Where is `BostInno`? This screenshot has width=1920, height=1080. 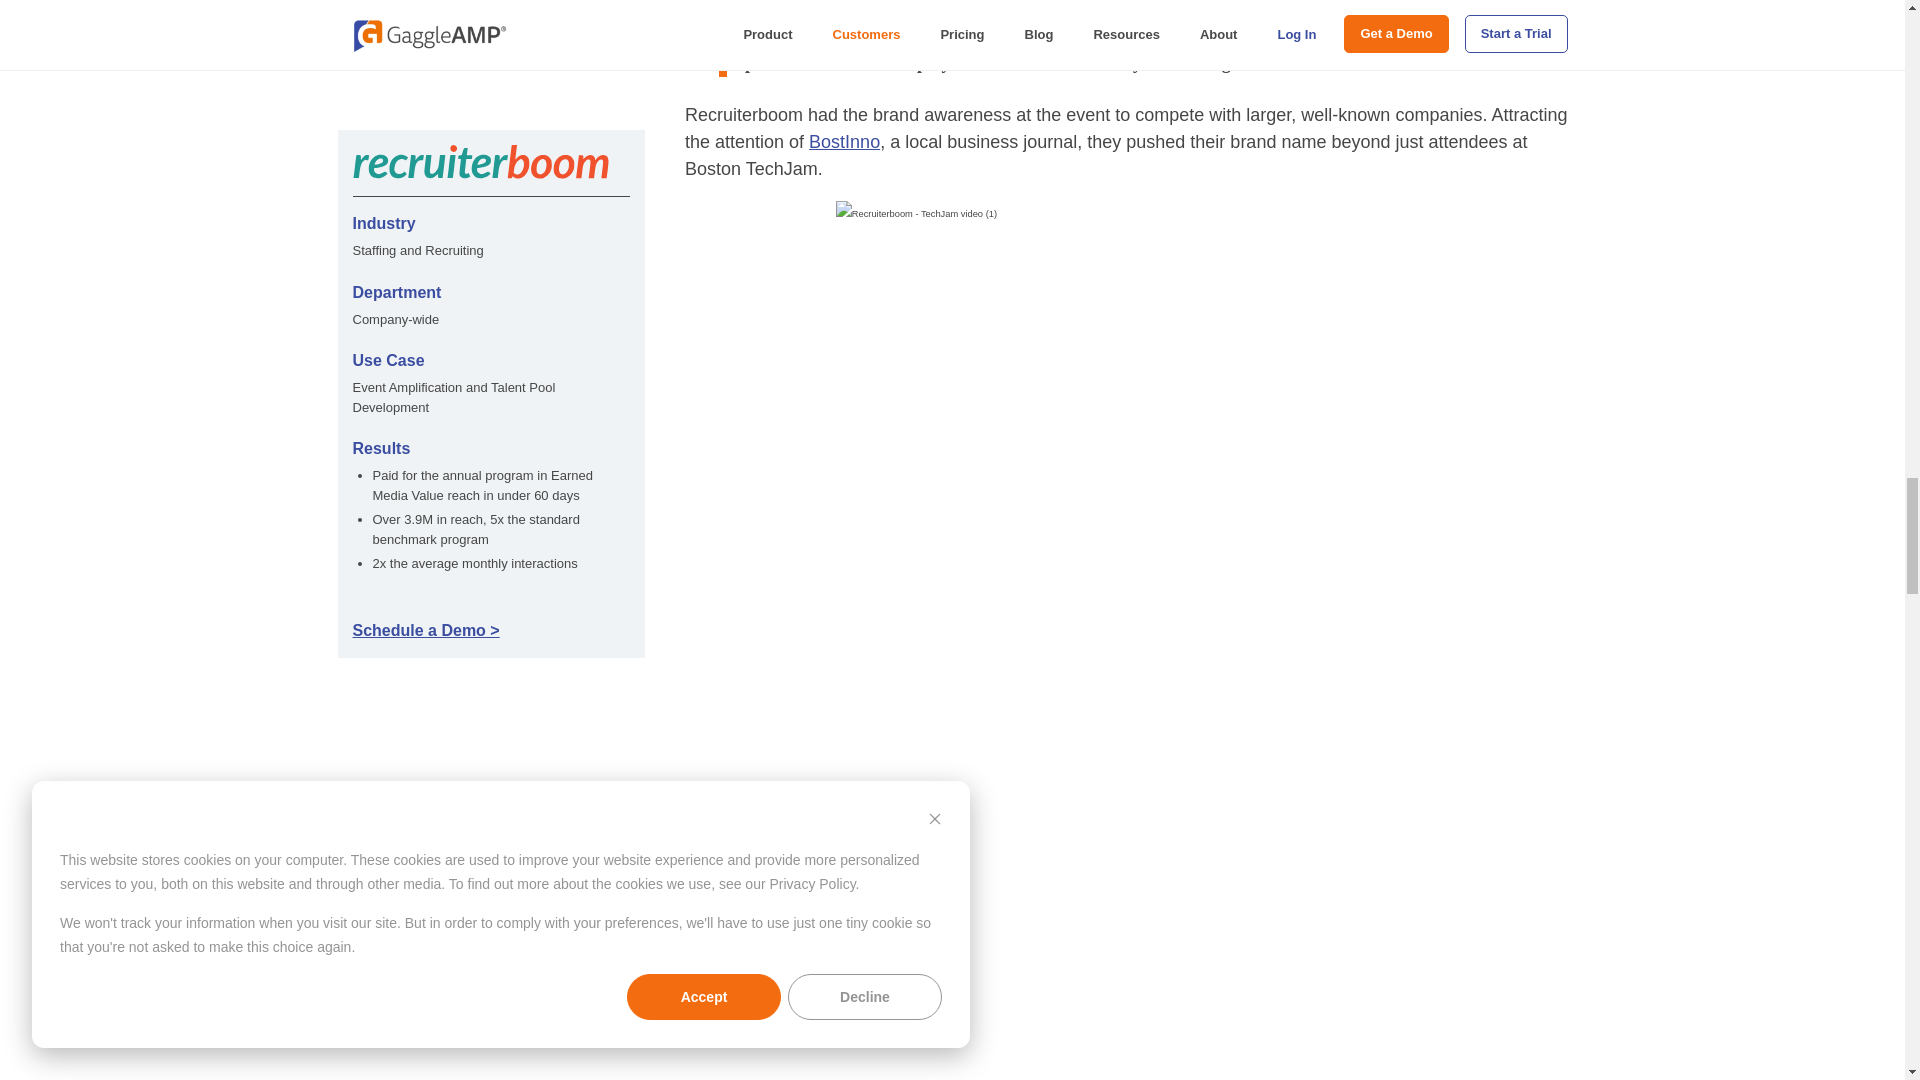 BostInno is located at coordinates (844, 142).